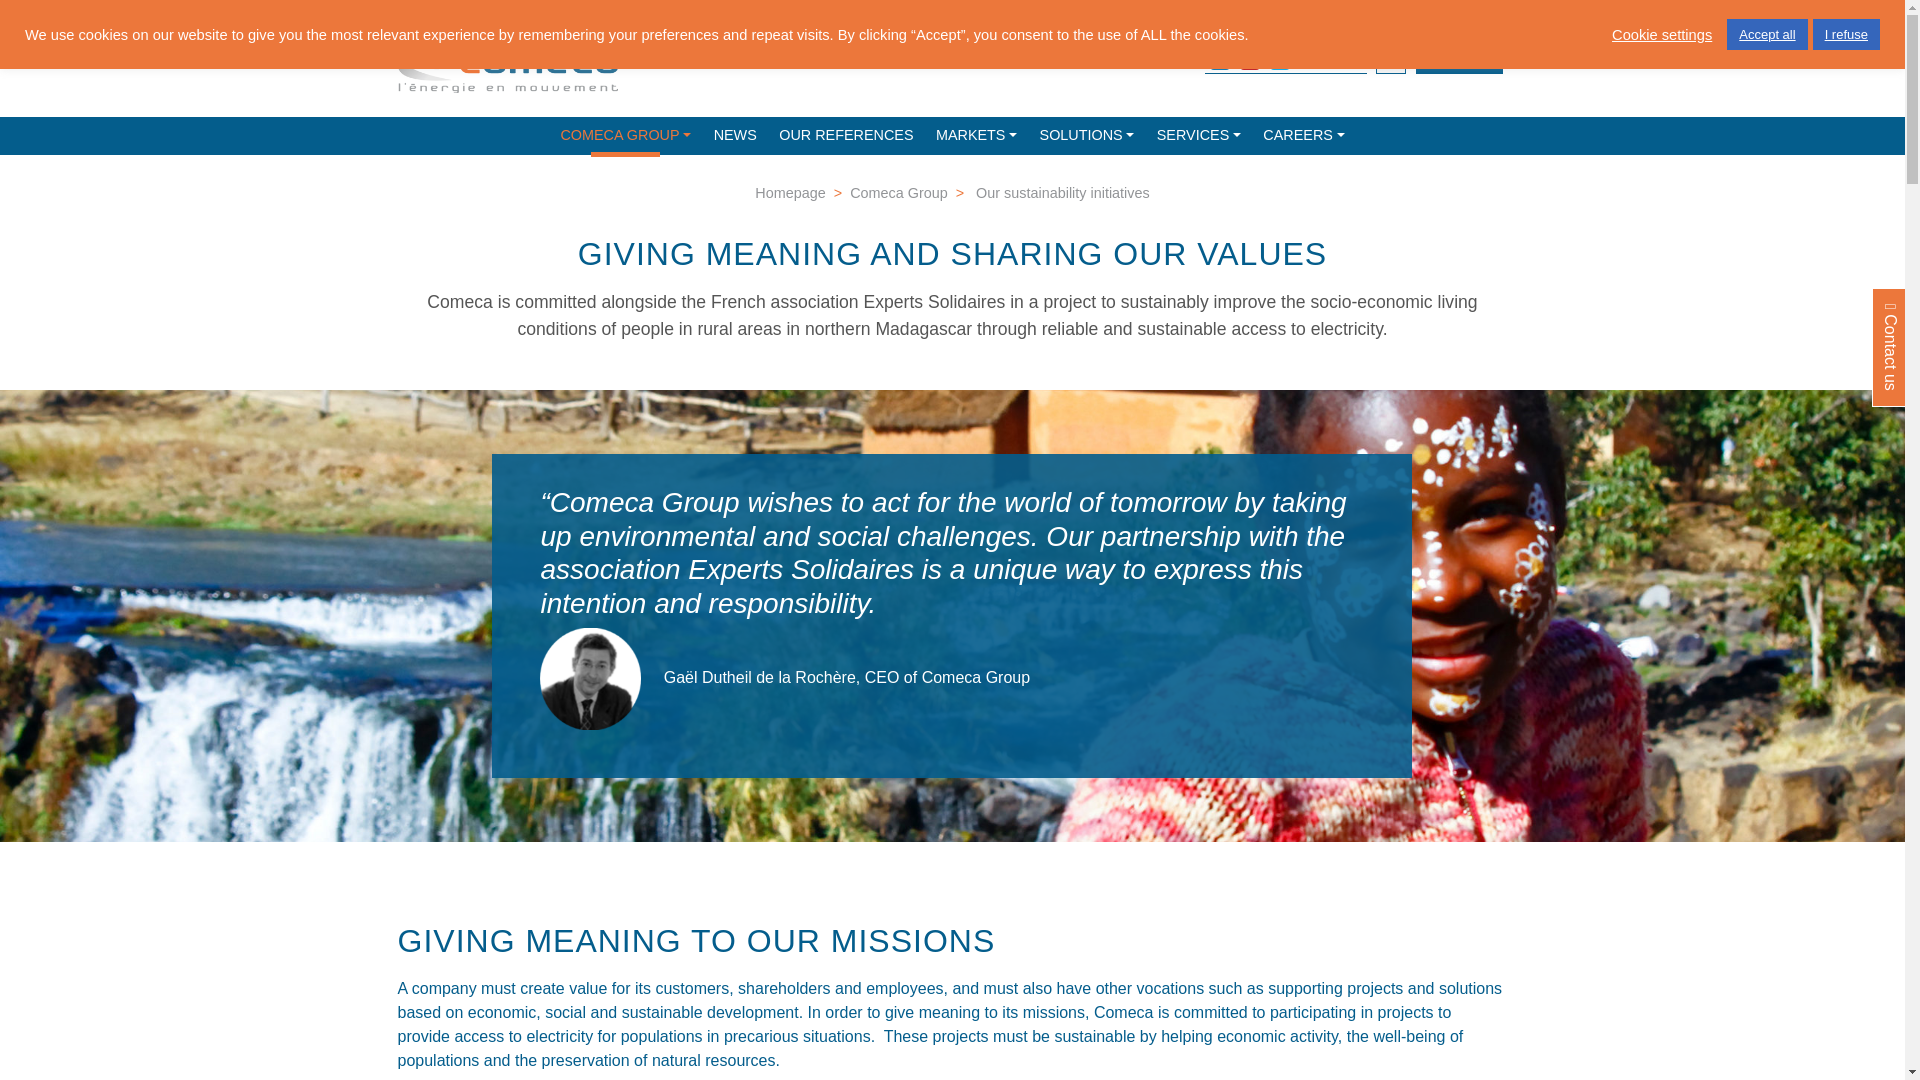 This screenshot has height=1080, width=1920. What do you see at coordinates (626, 136) in the screenshot?
I see `Comeca Group` at bounding box center [626, 136].